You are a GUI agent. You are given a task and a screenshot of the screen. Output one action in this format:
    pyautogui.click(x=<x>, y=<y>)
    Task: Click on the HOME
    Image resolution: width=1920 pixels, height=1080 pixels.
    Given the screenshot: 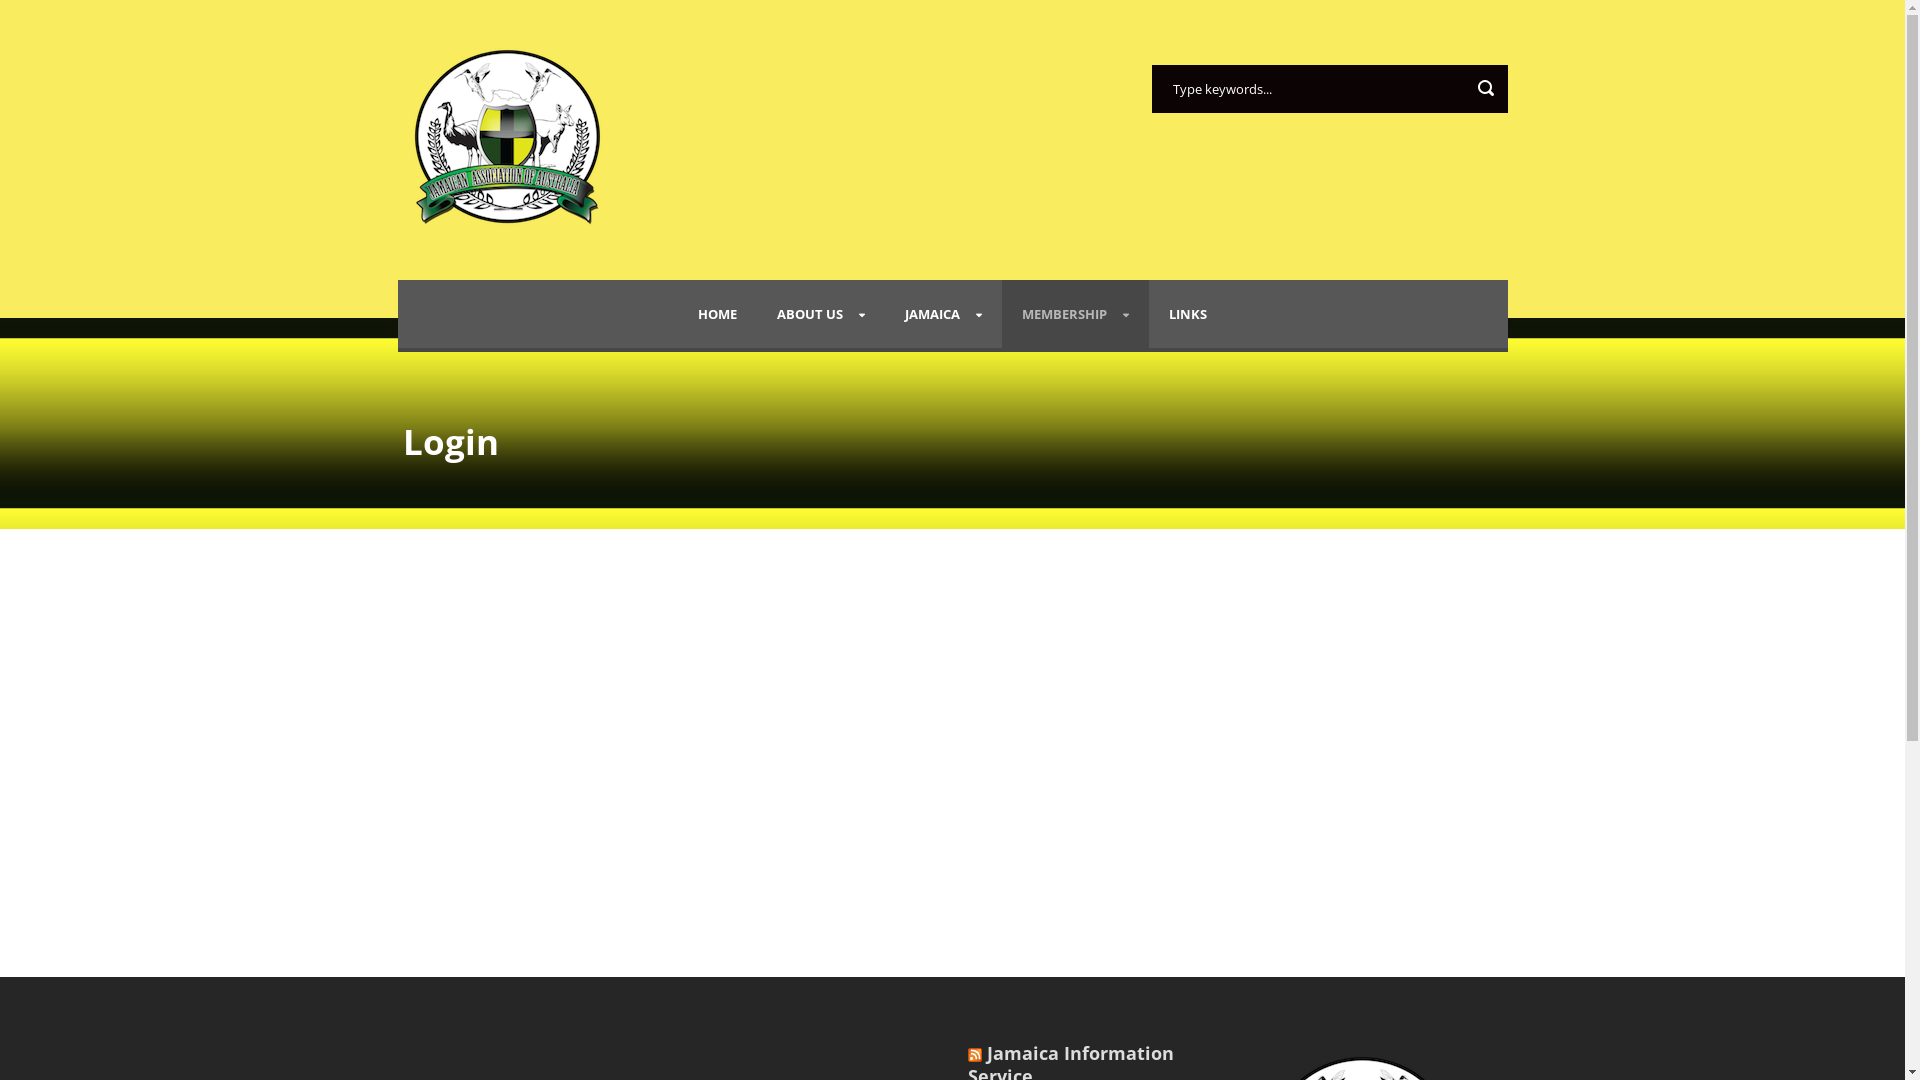 What is the action you would take?
    pyautogui.click(x=718, y=314)
    